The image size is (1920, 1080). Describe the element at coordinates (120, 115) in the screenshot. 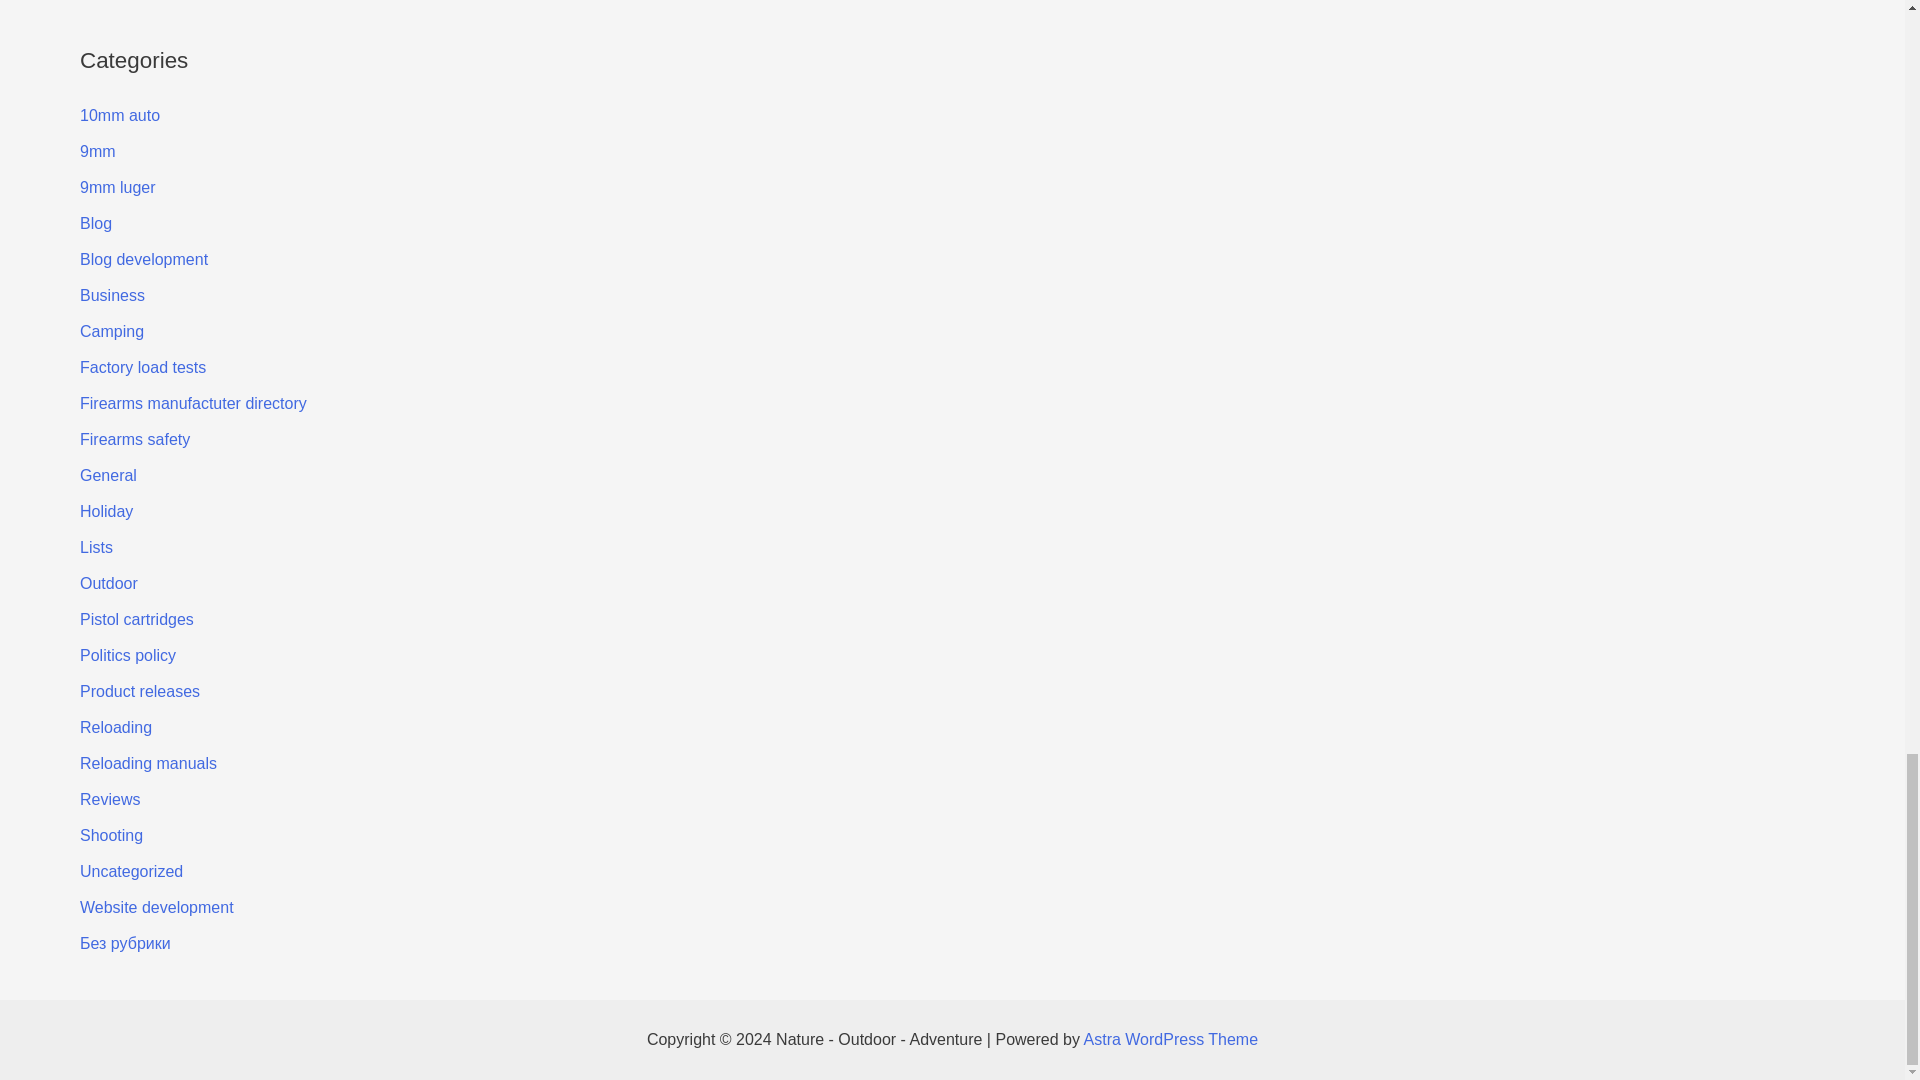

I see `10mm auto` at that location.